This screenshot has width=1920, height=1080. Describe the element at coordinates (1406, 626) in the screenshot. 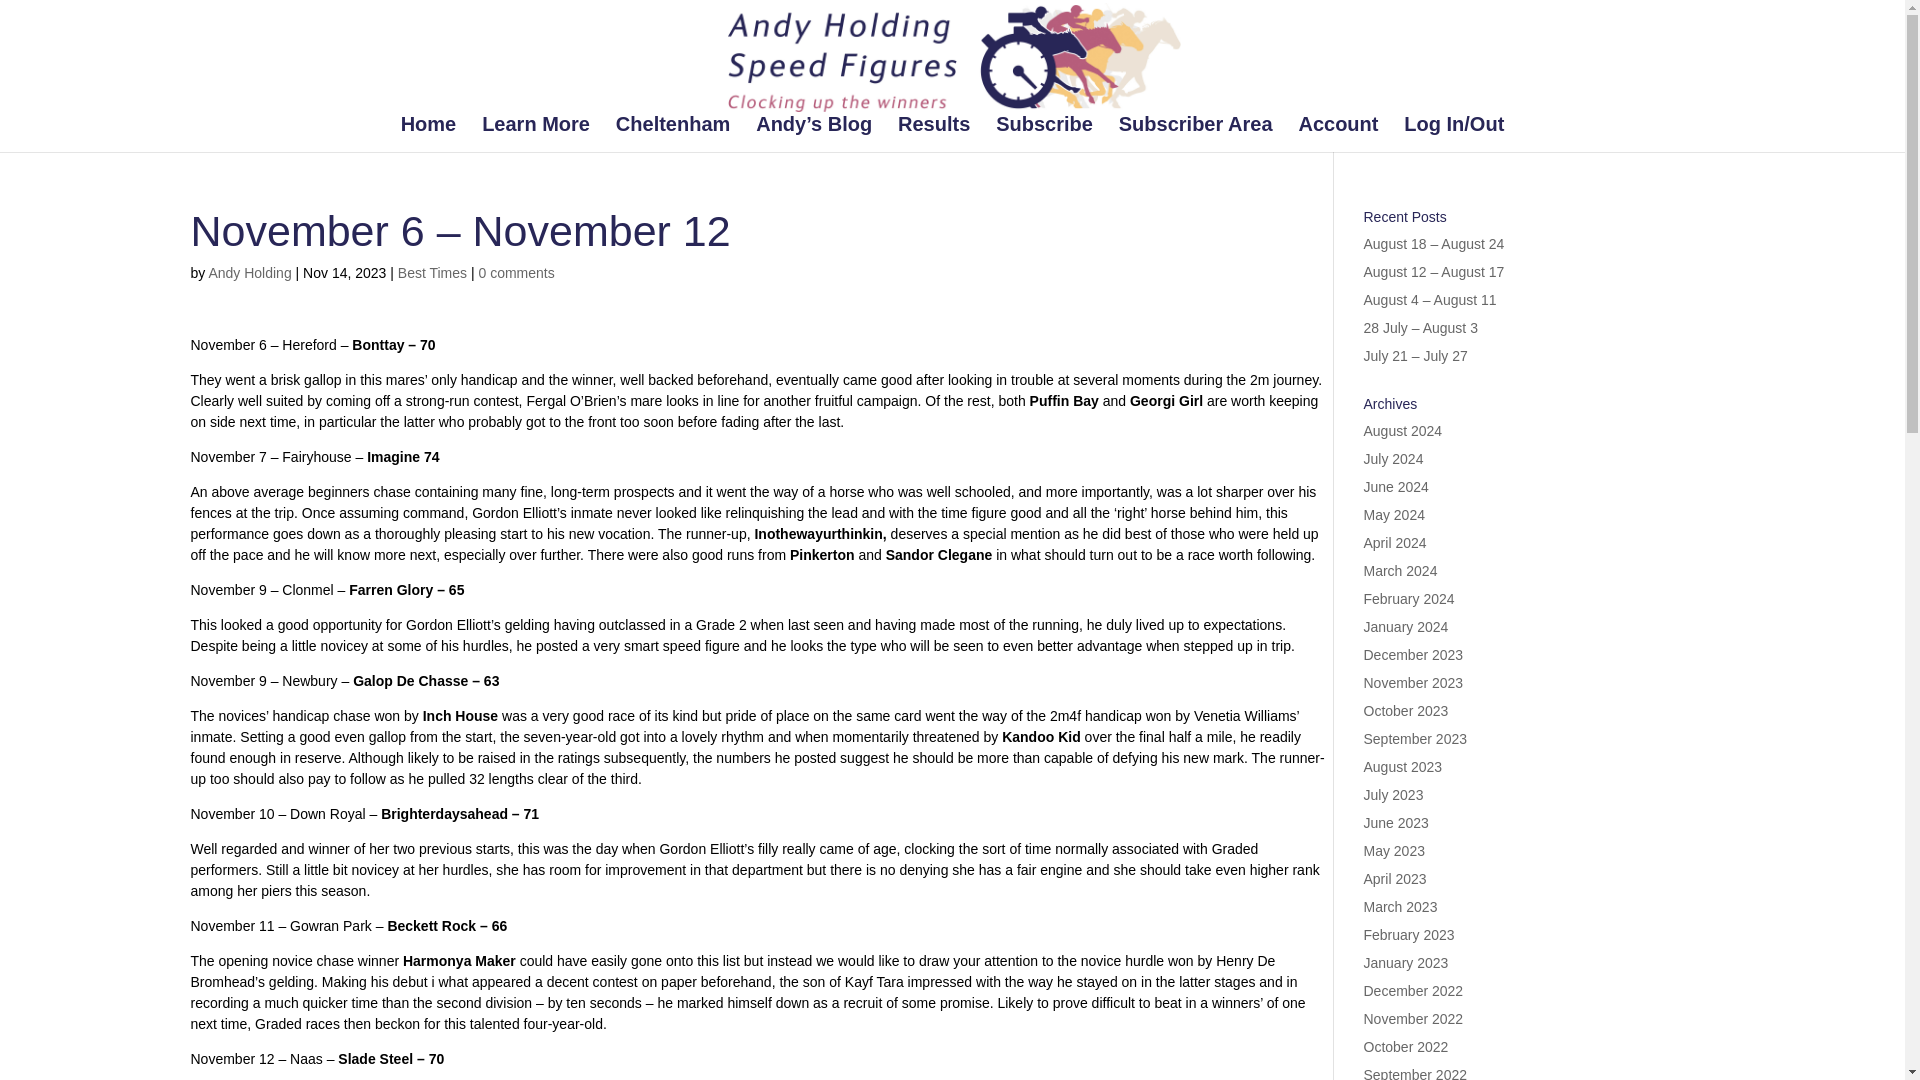

I see `January 2024` at that location.